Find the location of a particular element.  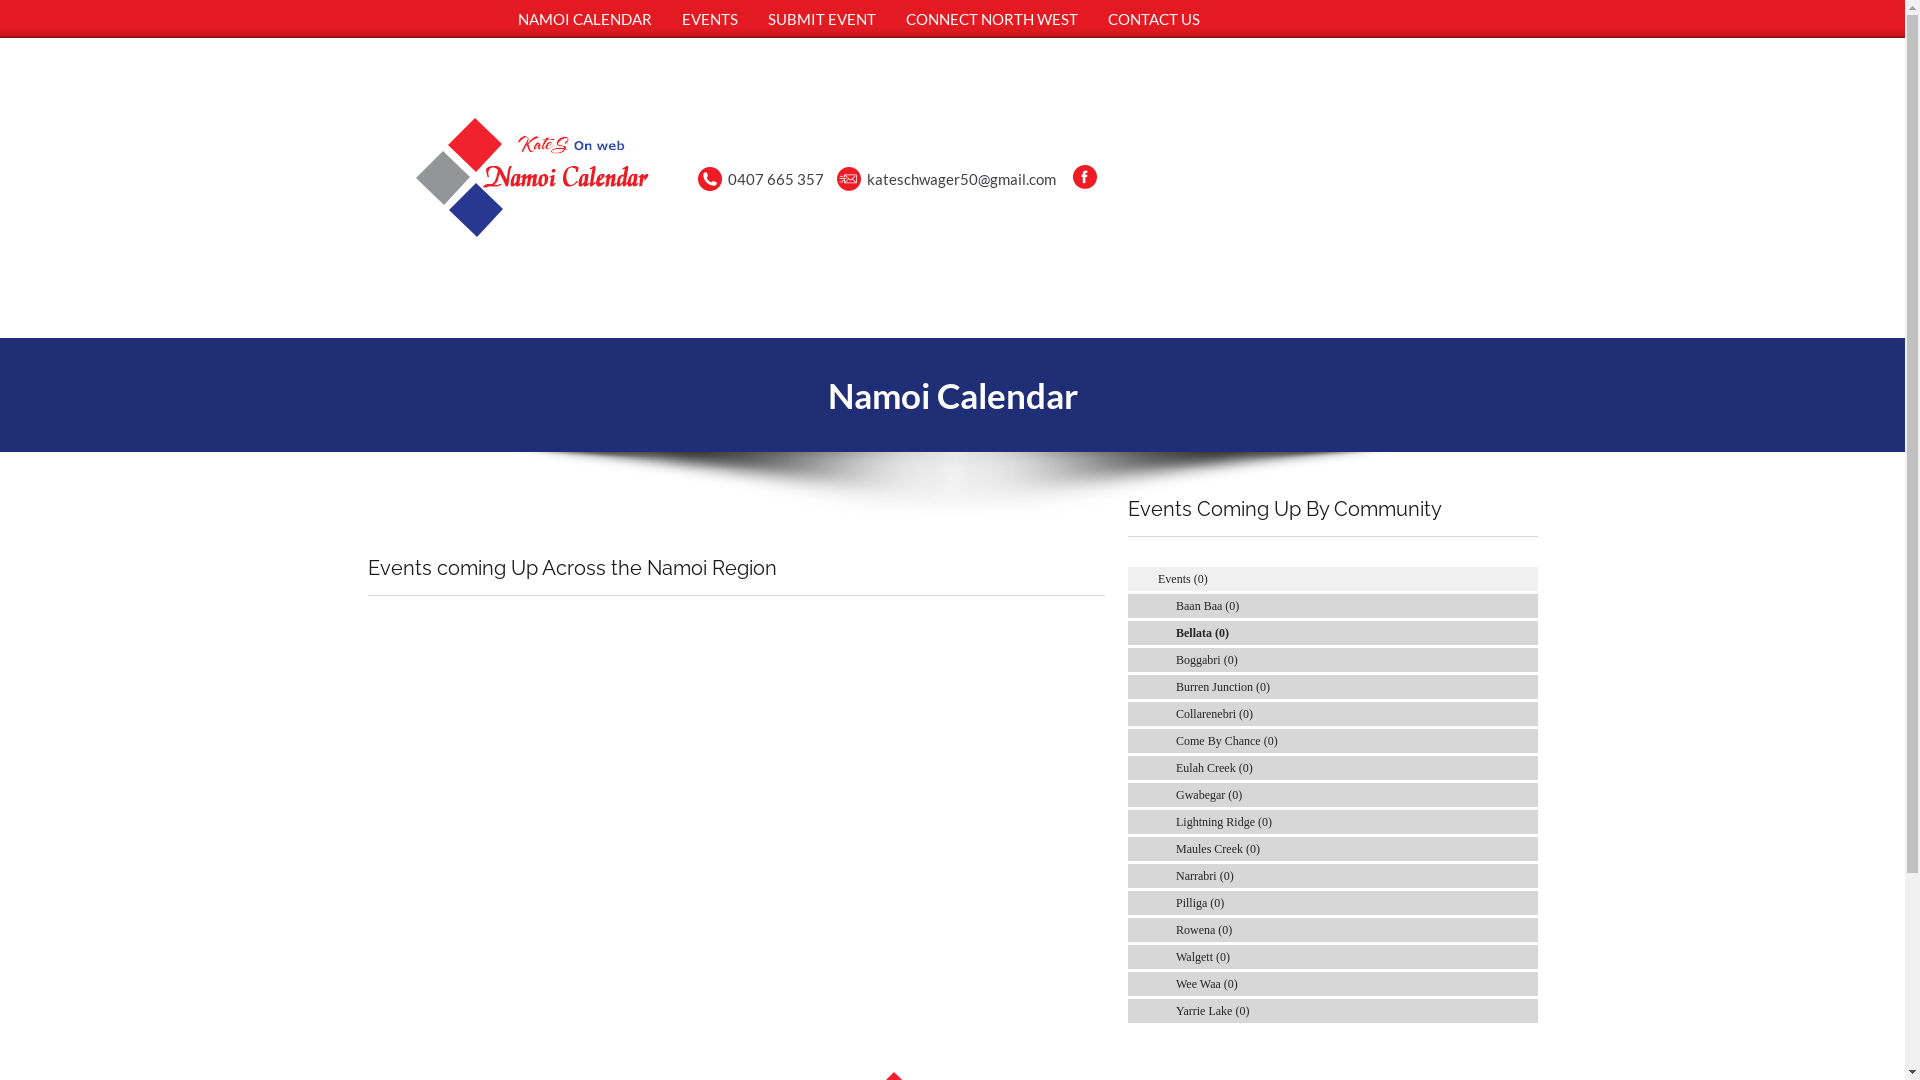

Burren Junction (0) is located at coordinates (1223, 687).